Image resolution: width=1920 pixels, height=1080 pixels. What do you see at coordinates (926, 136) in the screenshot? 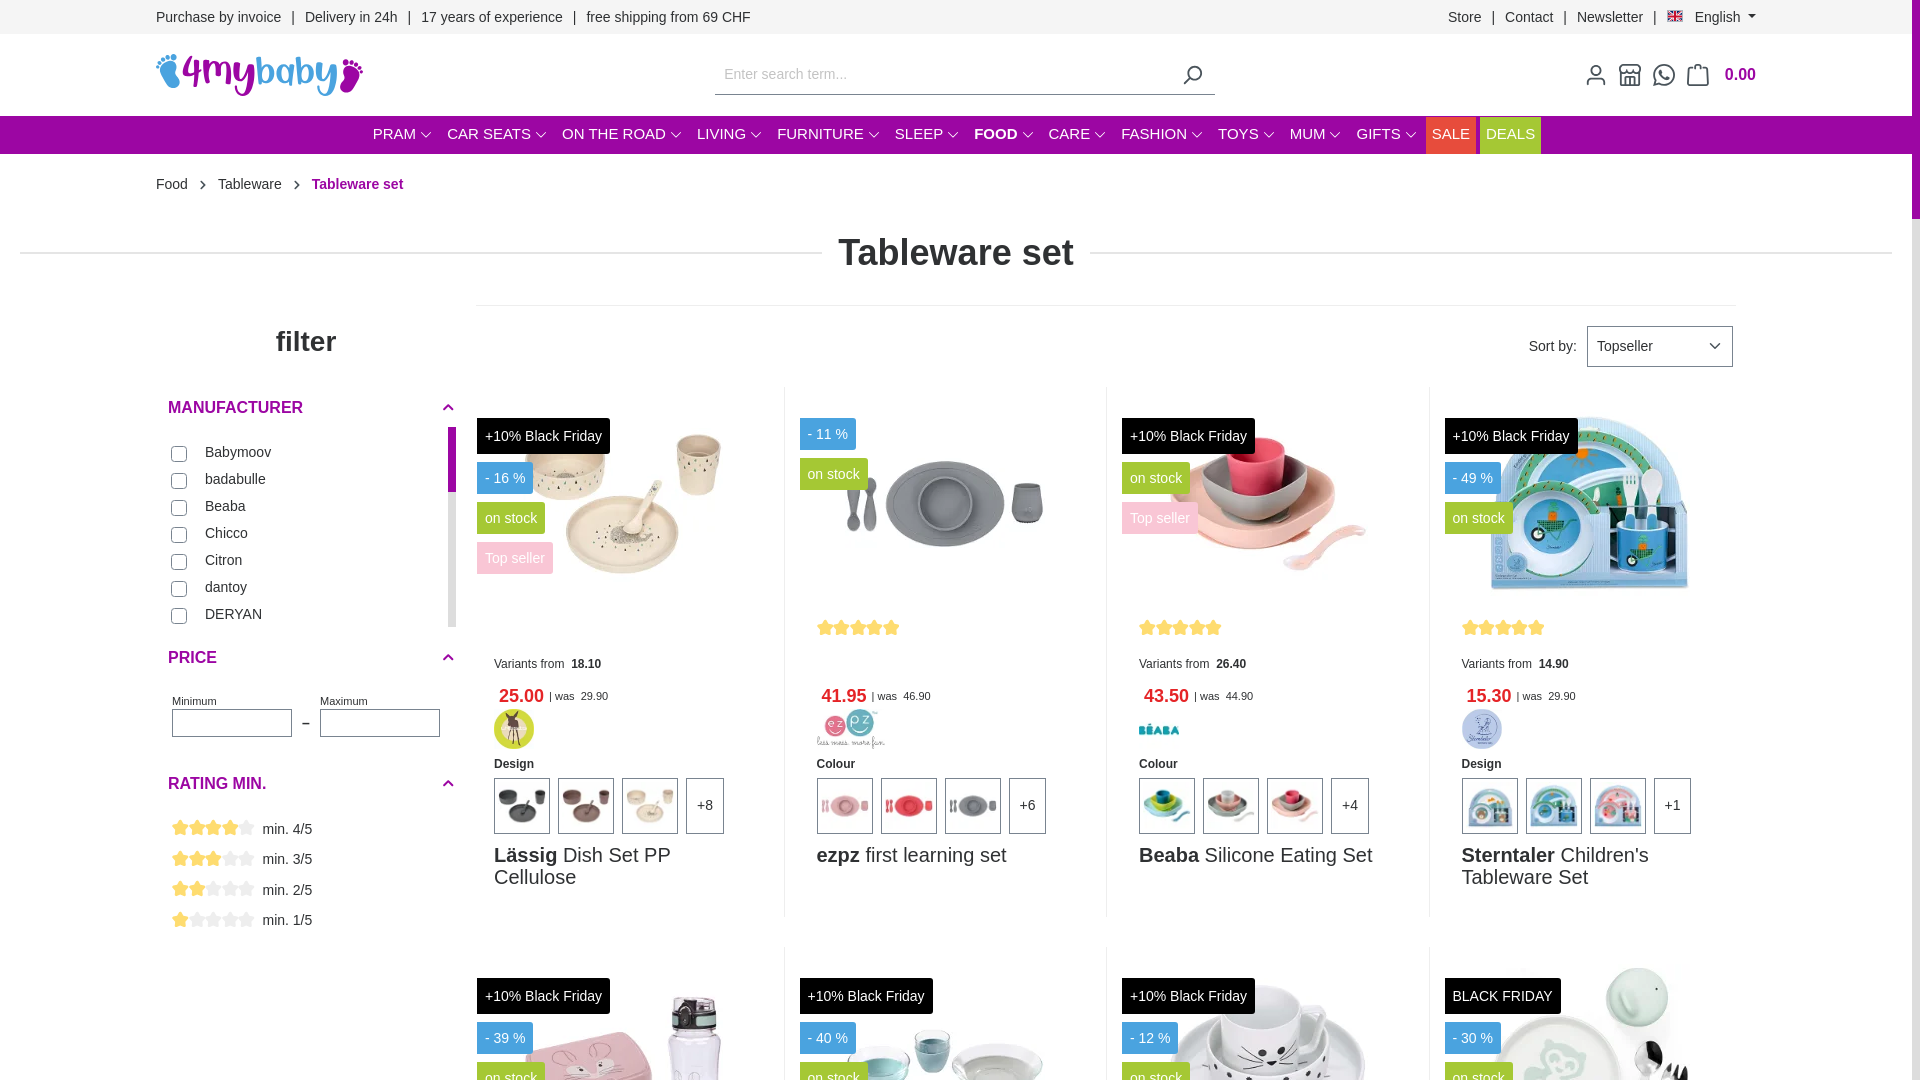
I see `SLEEP` at bounding box center [926, 136].